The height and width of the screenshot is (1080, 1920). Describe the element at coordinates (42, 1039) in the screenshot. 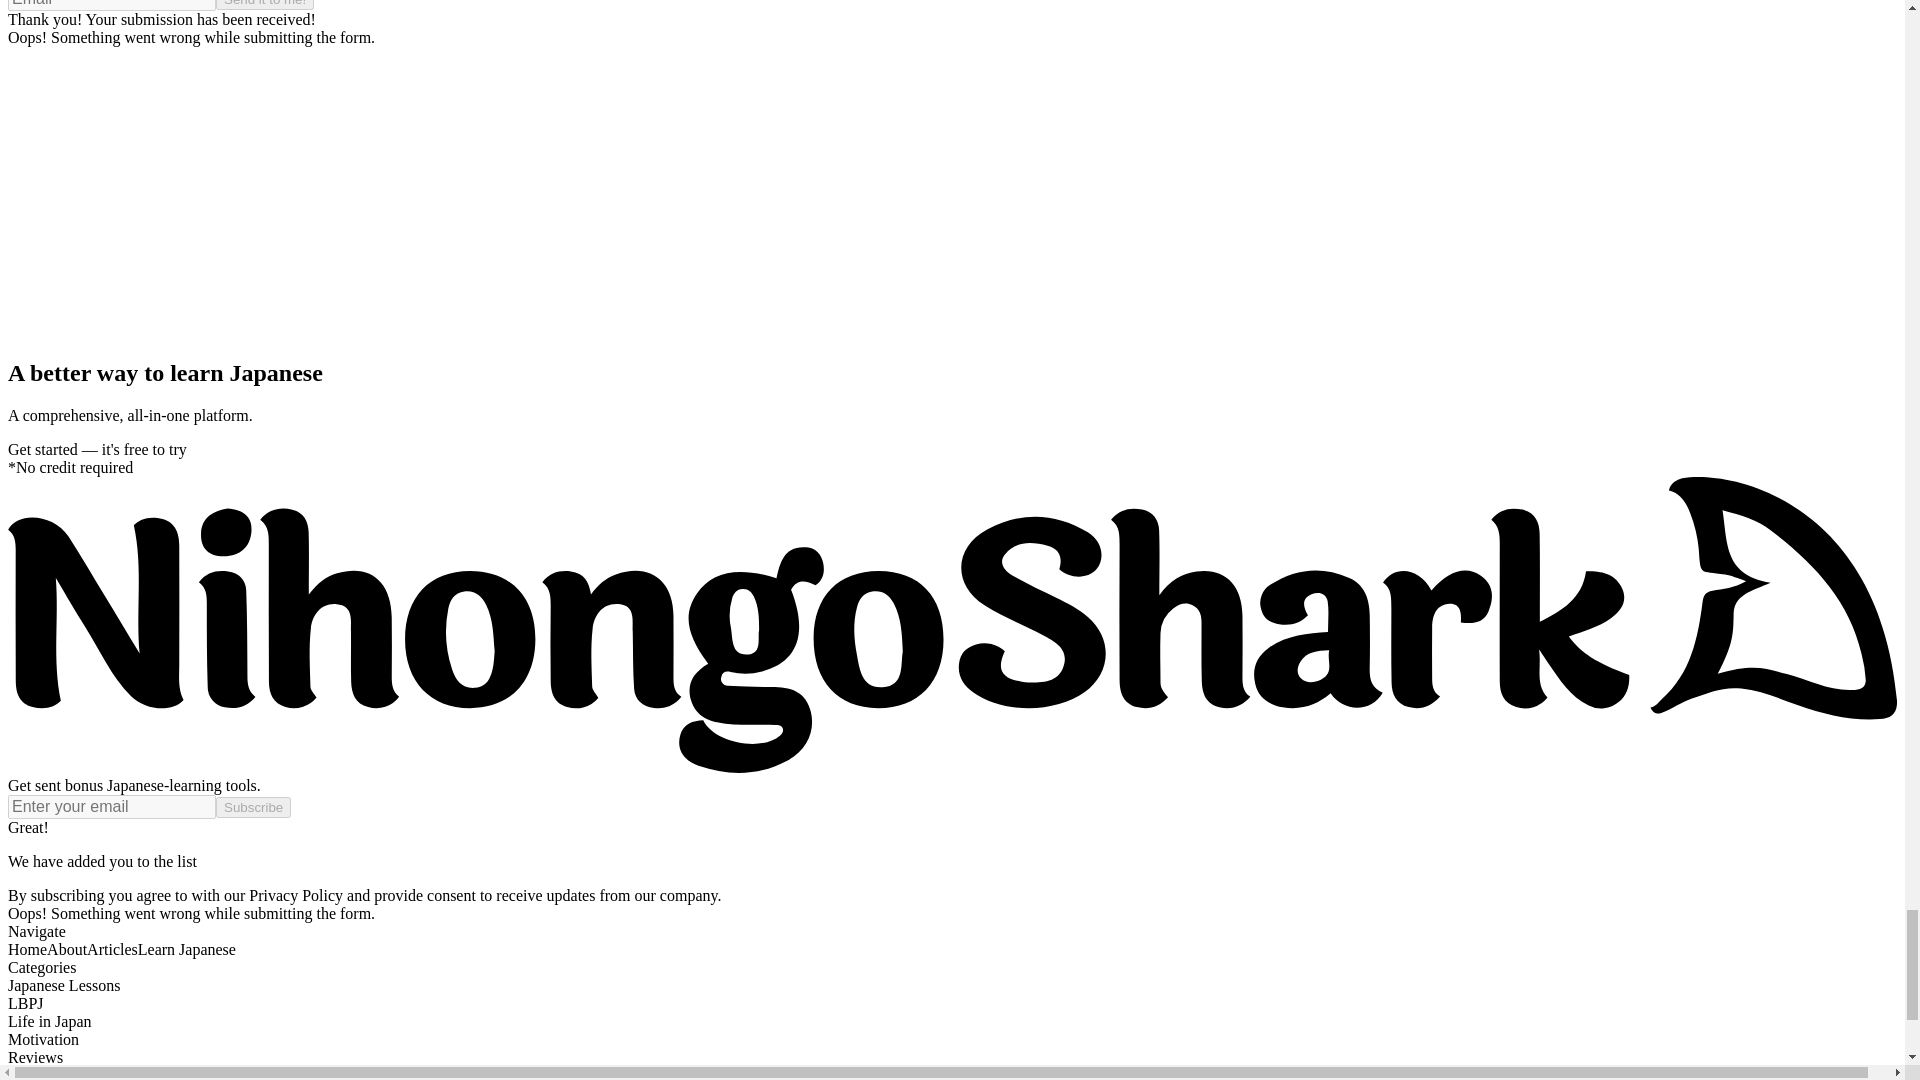

I see `Motivation` at that location.